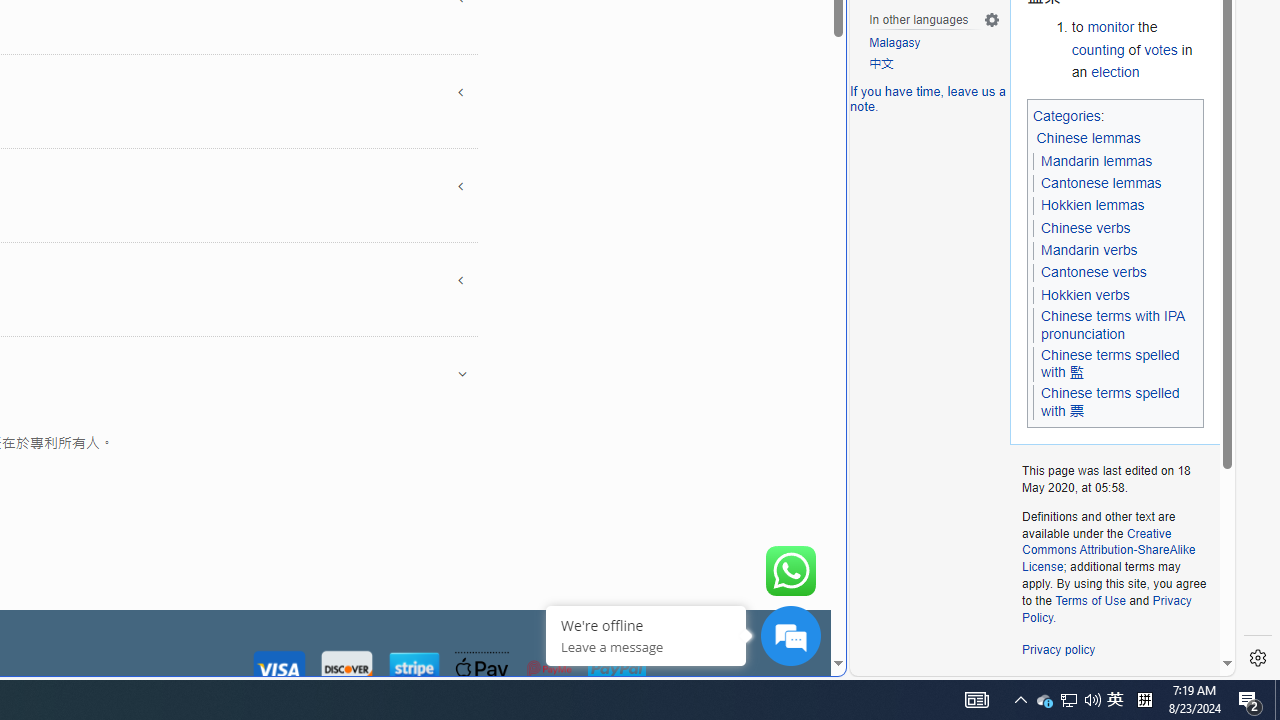  What do you see at coordinates (1096, 161) in the screenshot?
I see `Mandarin lemmas` at bounding box center [1096, 161].